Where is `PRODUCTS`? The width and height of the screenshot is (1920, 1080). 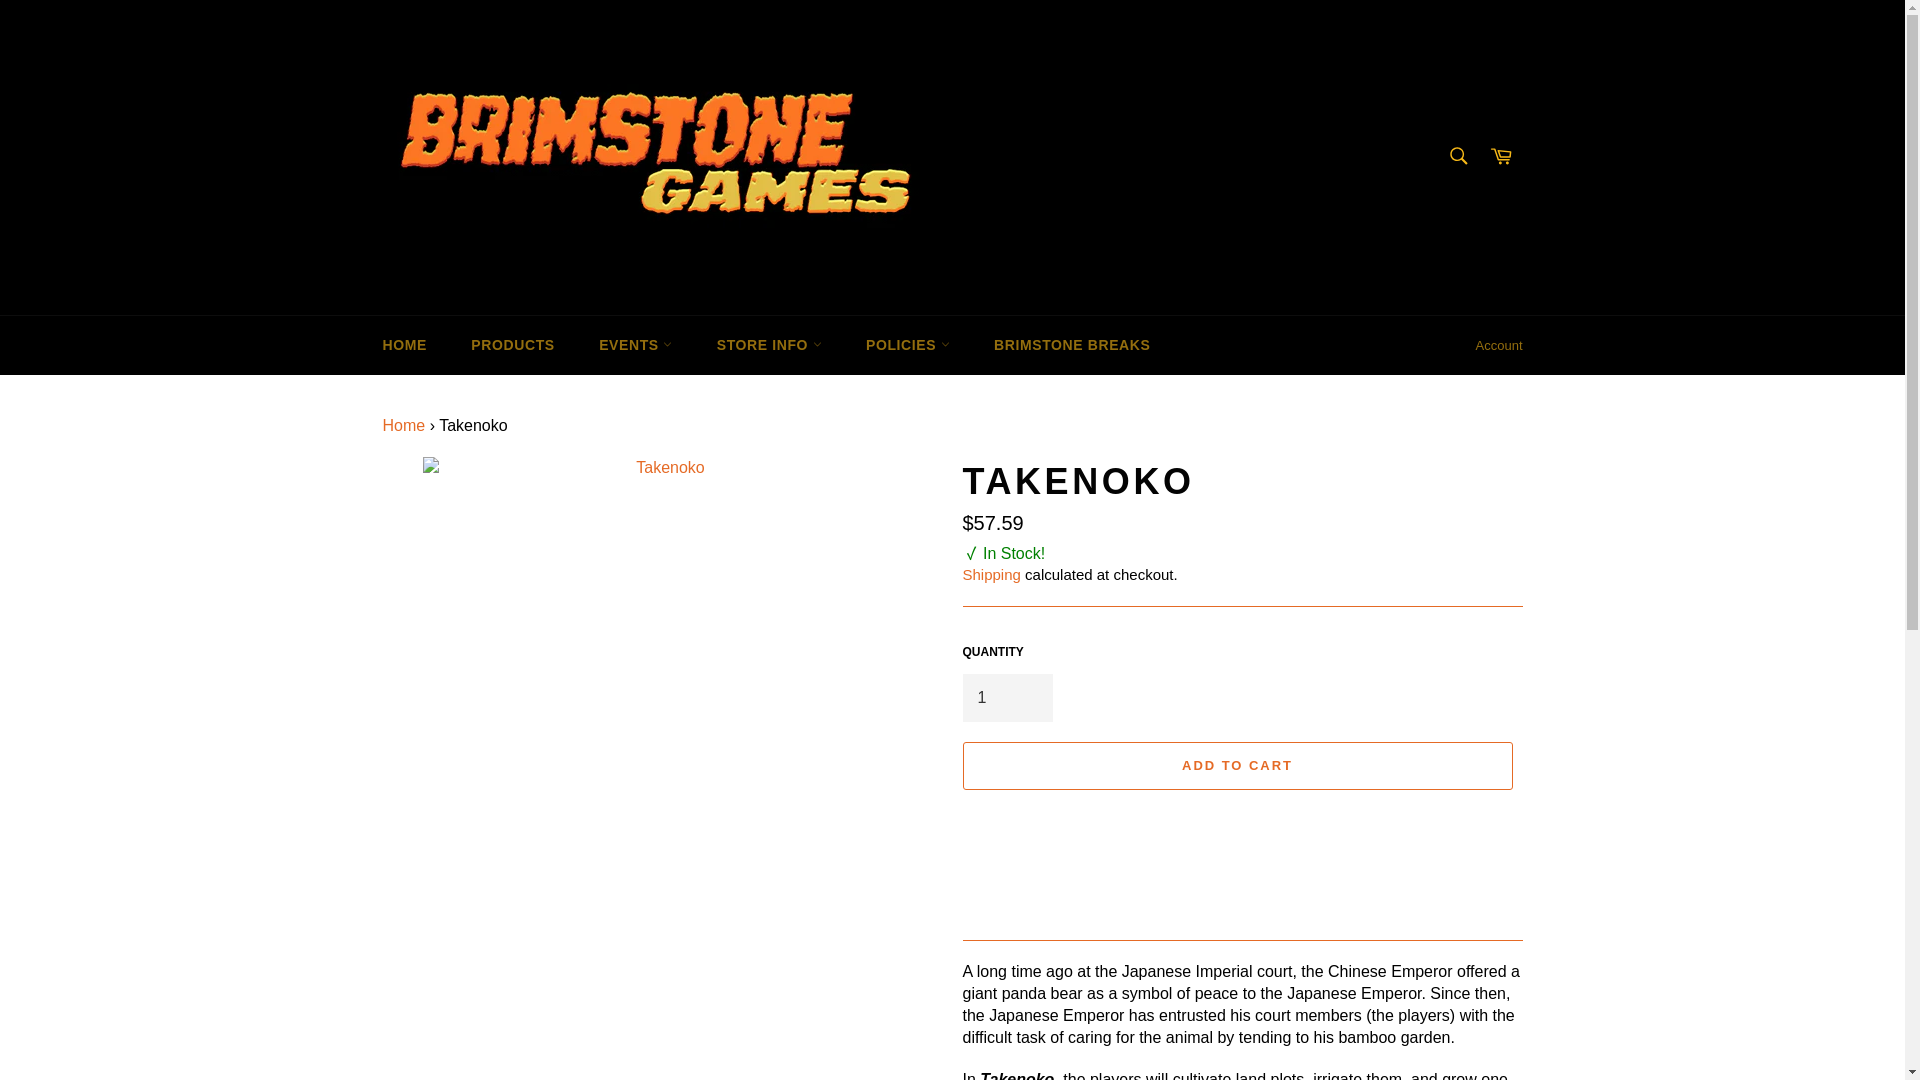
PRODUCTS is located at coordinates (512, 345).